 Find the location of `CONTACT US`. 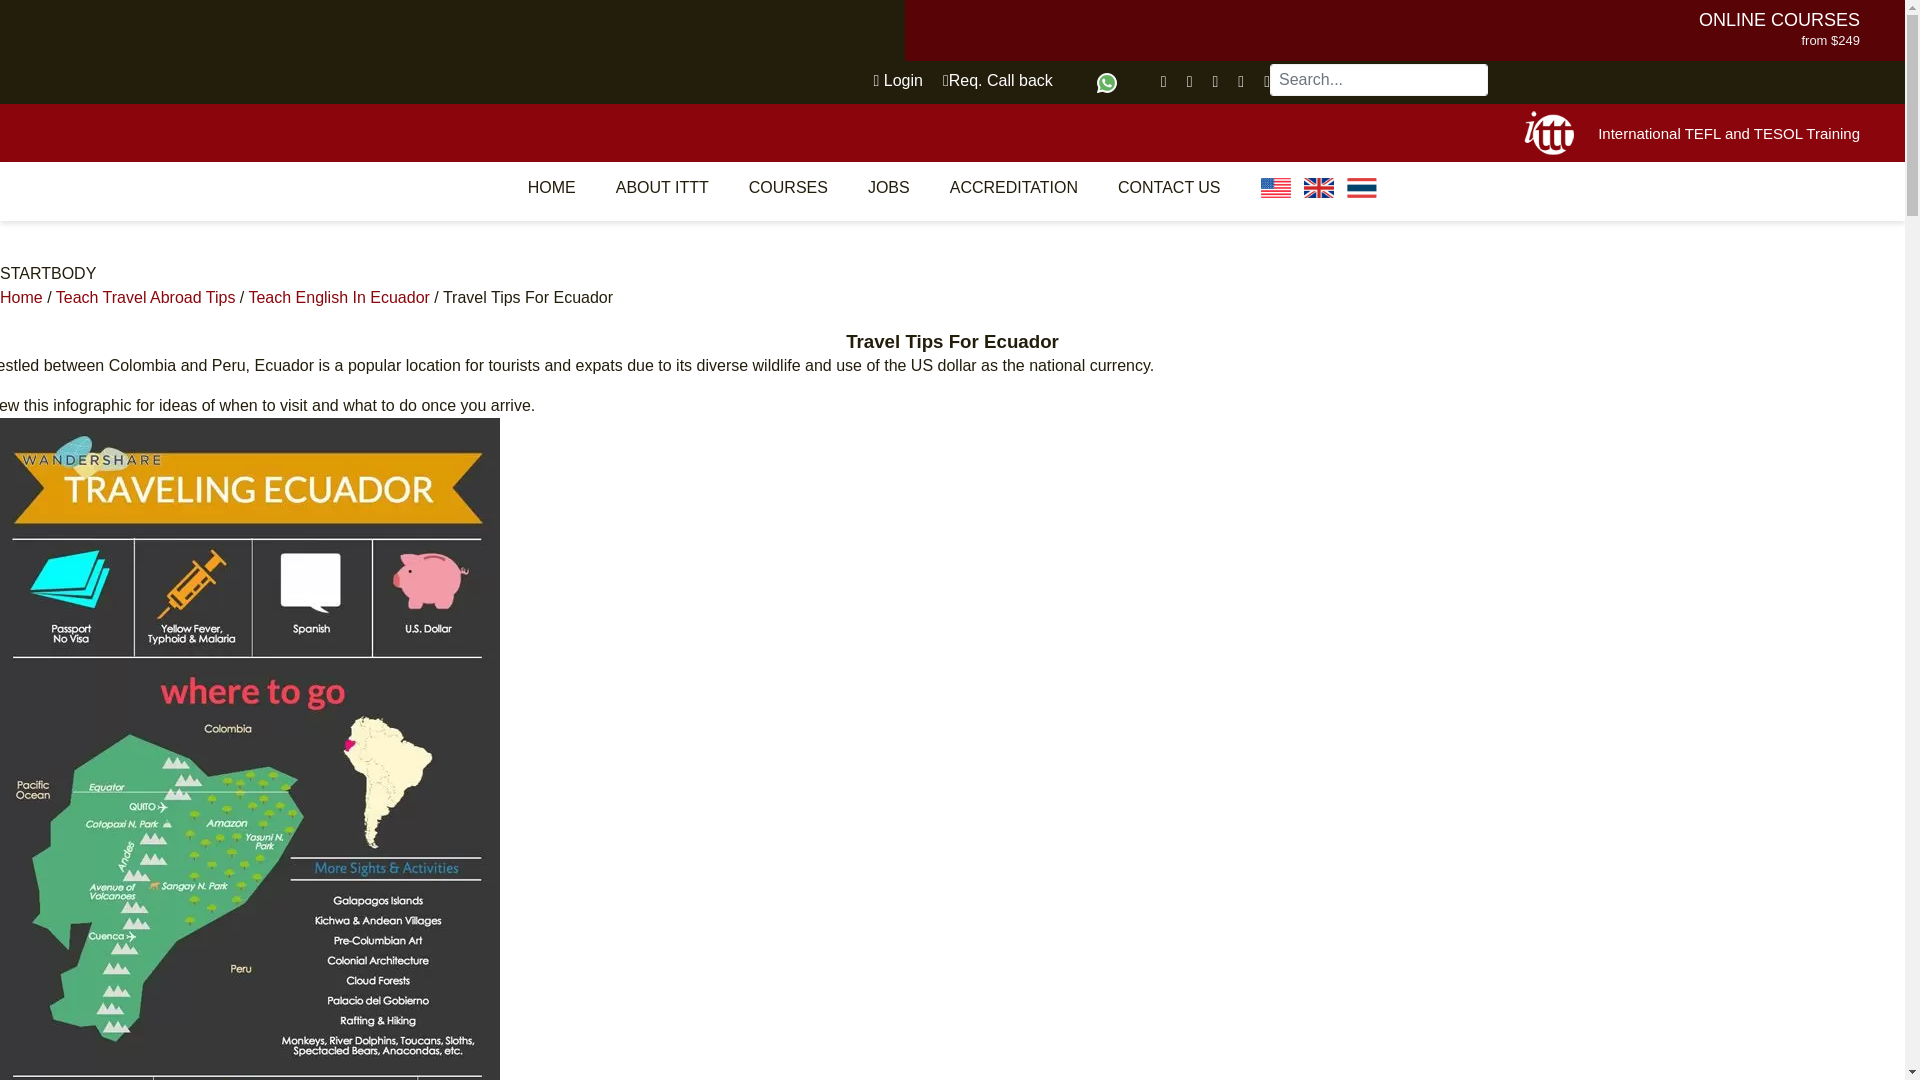

CONTACT US is located at coordinates (1169, 187).